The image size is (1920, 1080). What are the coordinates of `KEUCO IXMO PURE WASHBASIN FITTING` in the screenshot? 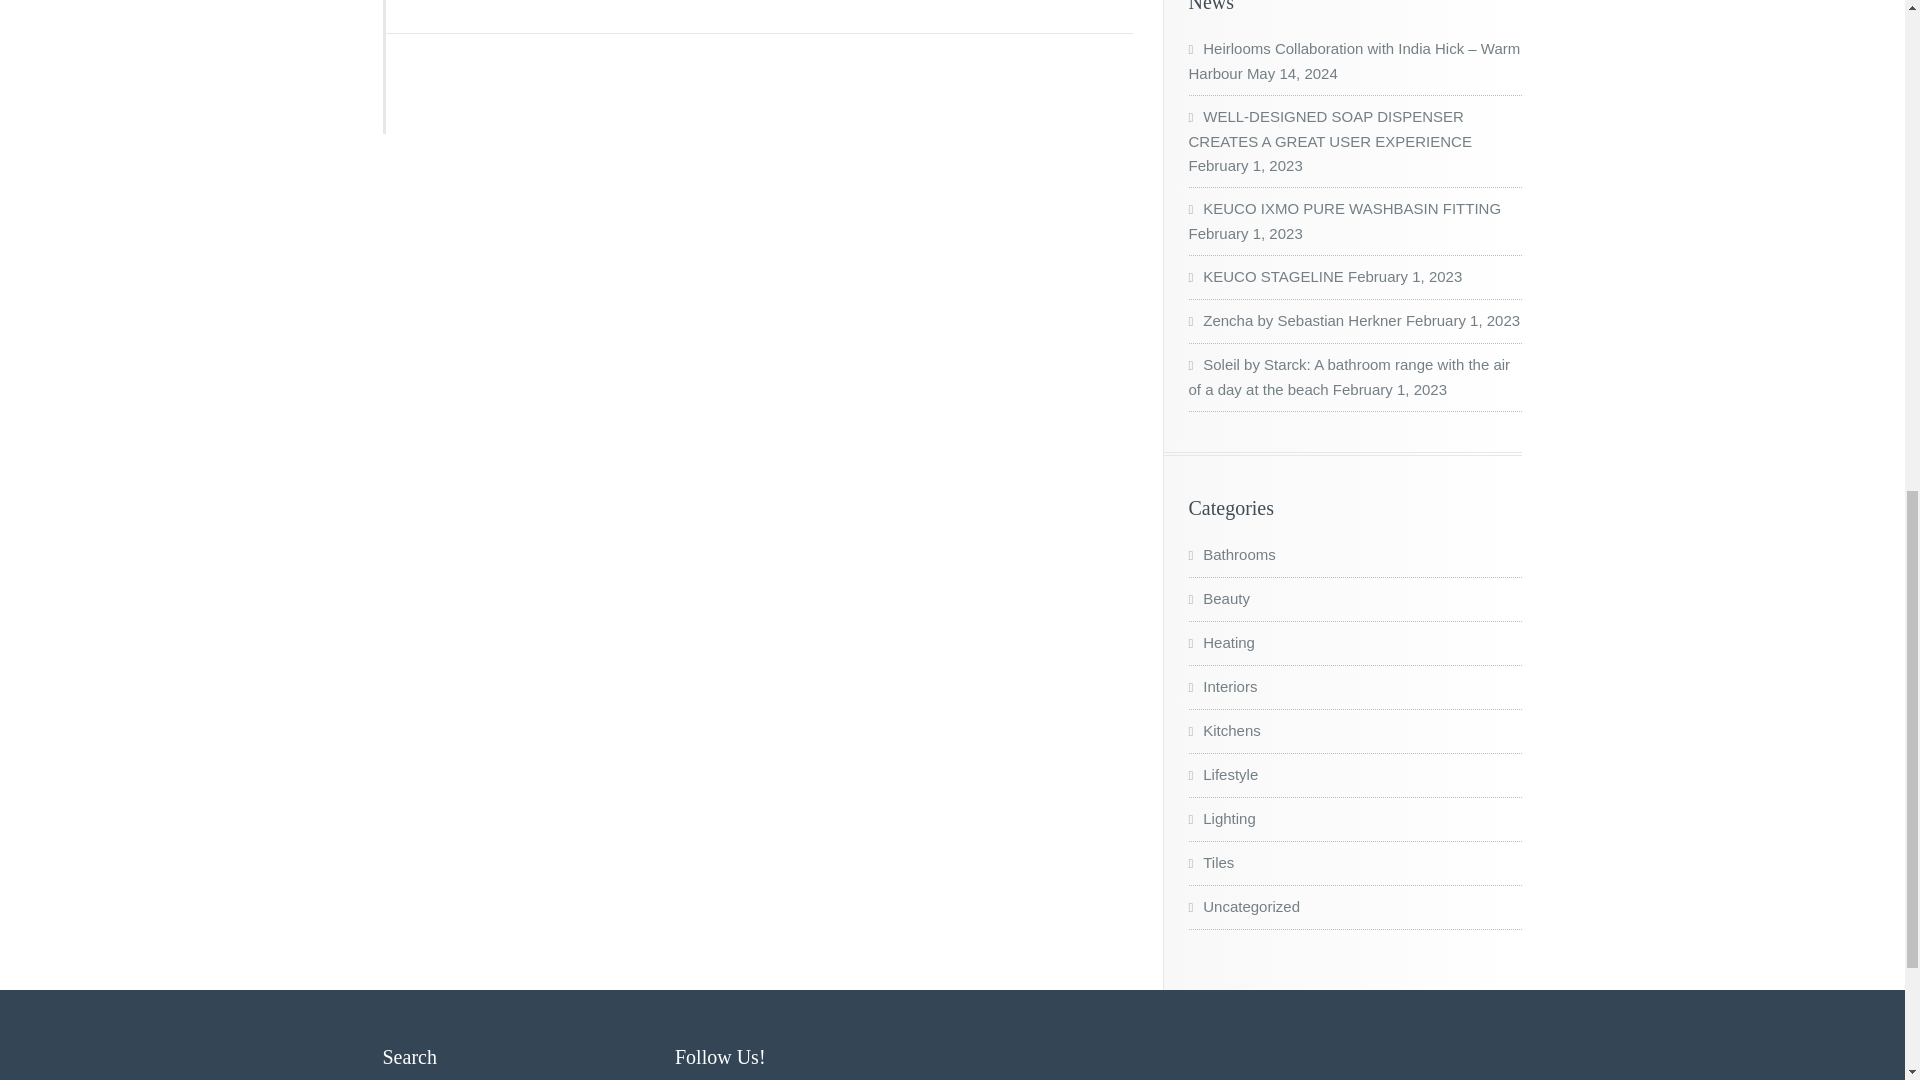 It's located at (1344, 208).